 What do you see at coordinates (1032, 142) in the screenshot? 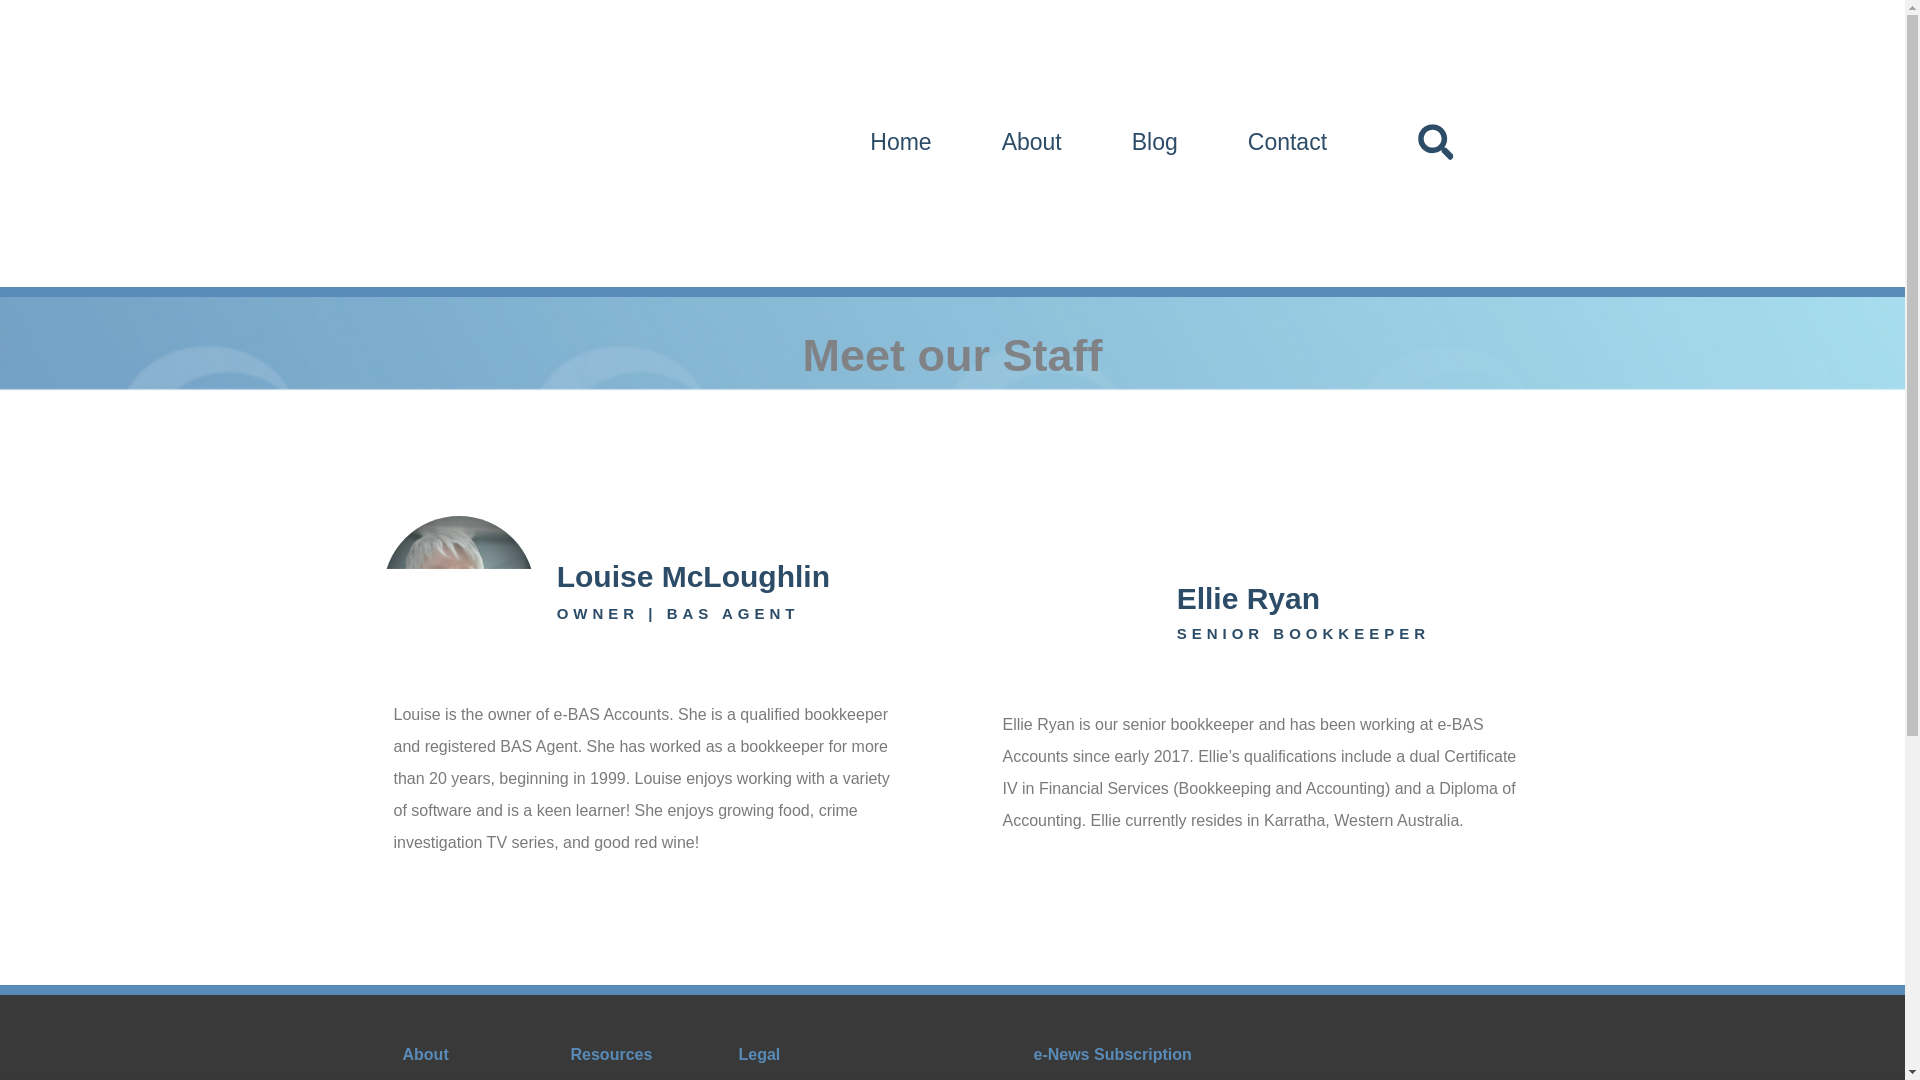
I see `About` at bounding box center [1032, 142].